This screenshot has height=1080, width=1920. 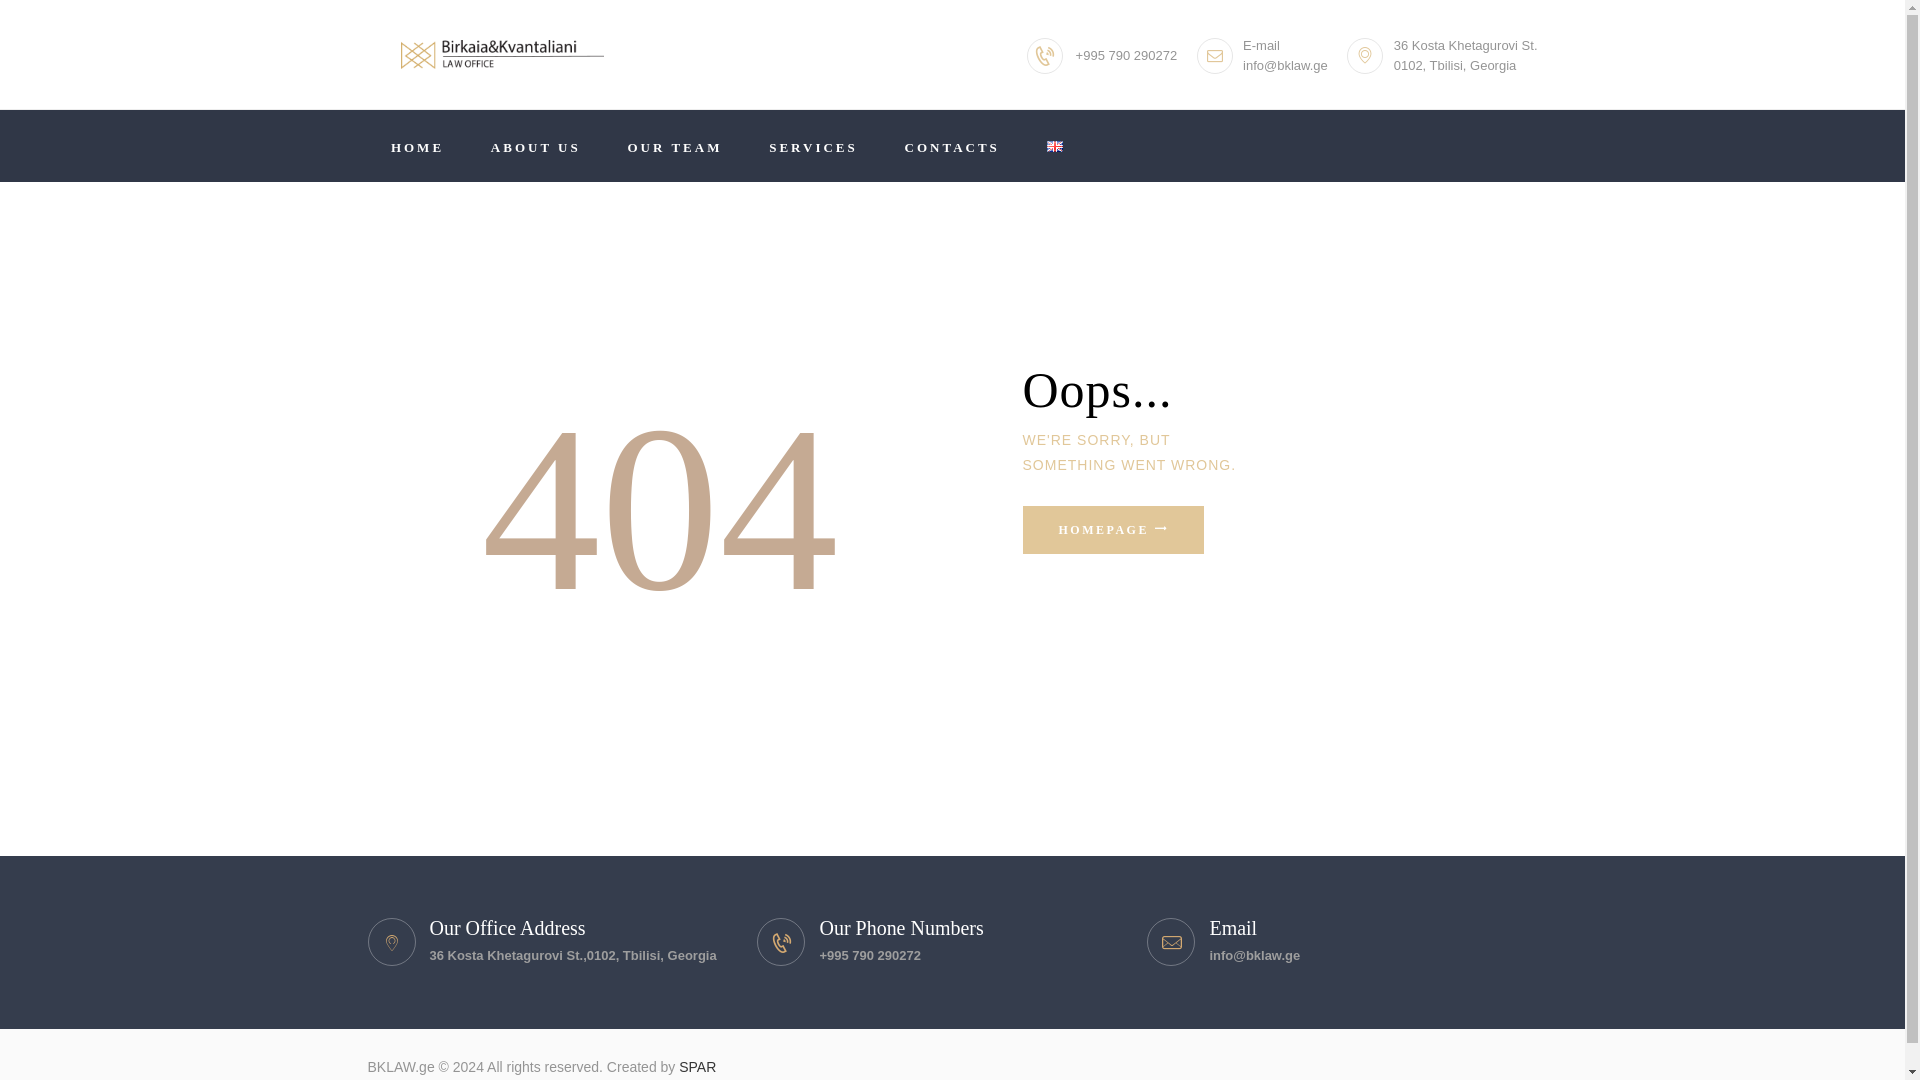 I want to click on CONTACTS, so click(x=952, y=146).